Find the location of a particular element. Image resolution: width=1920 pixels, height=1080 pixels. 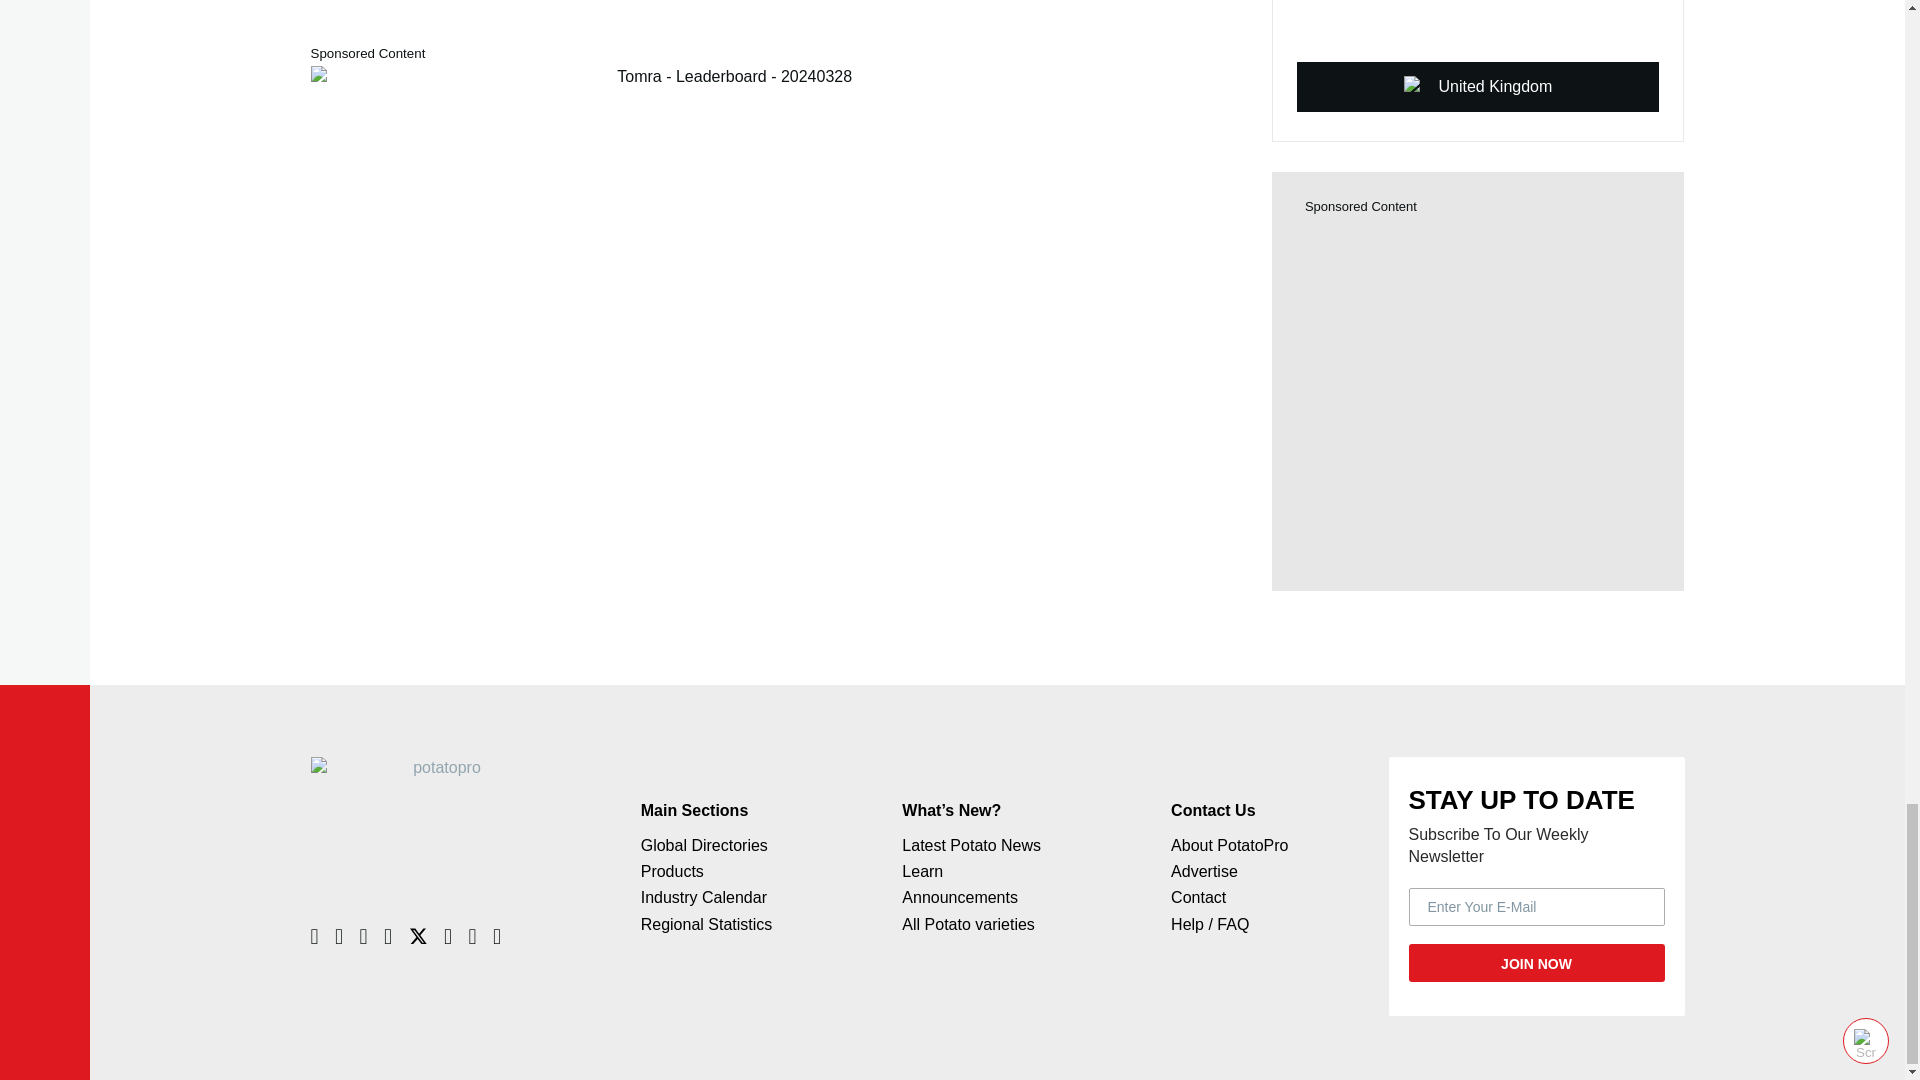

JOIN NOW is located at coordinates (1536, 962).